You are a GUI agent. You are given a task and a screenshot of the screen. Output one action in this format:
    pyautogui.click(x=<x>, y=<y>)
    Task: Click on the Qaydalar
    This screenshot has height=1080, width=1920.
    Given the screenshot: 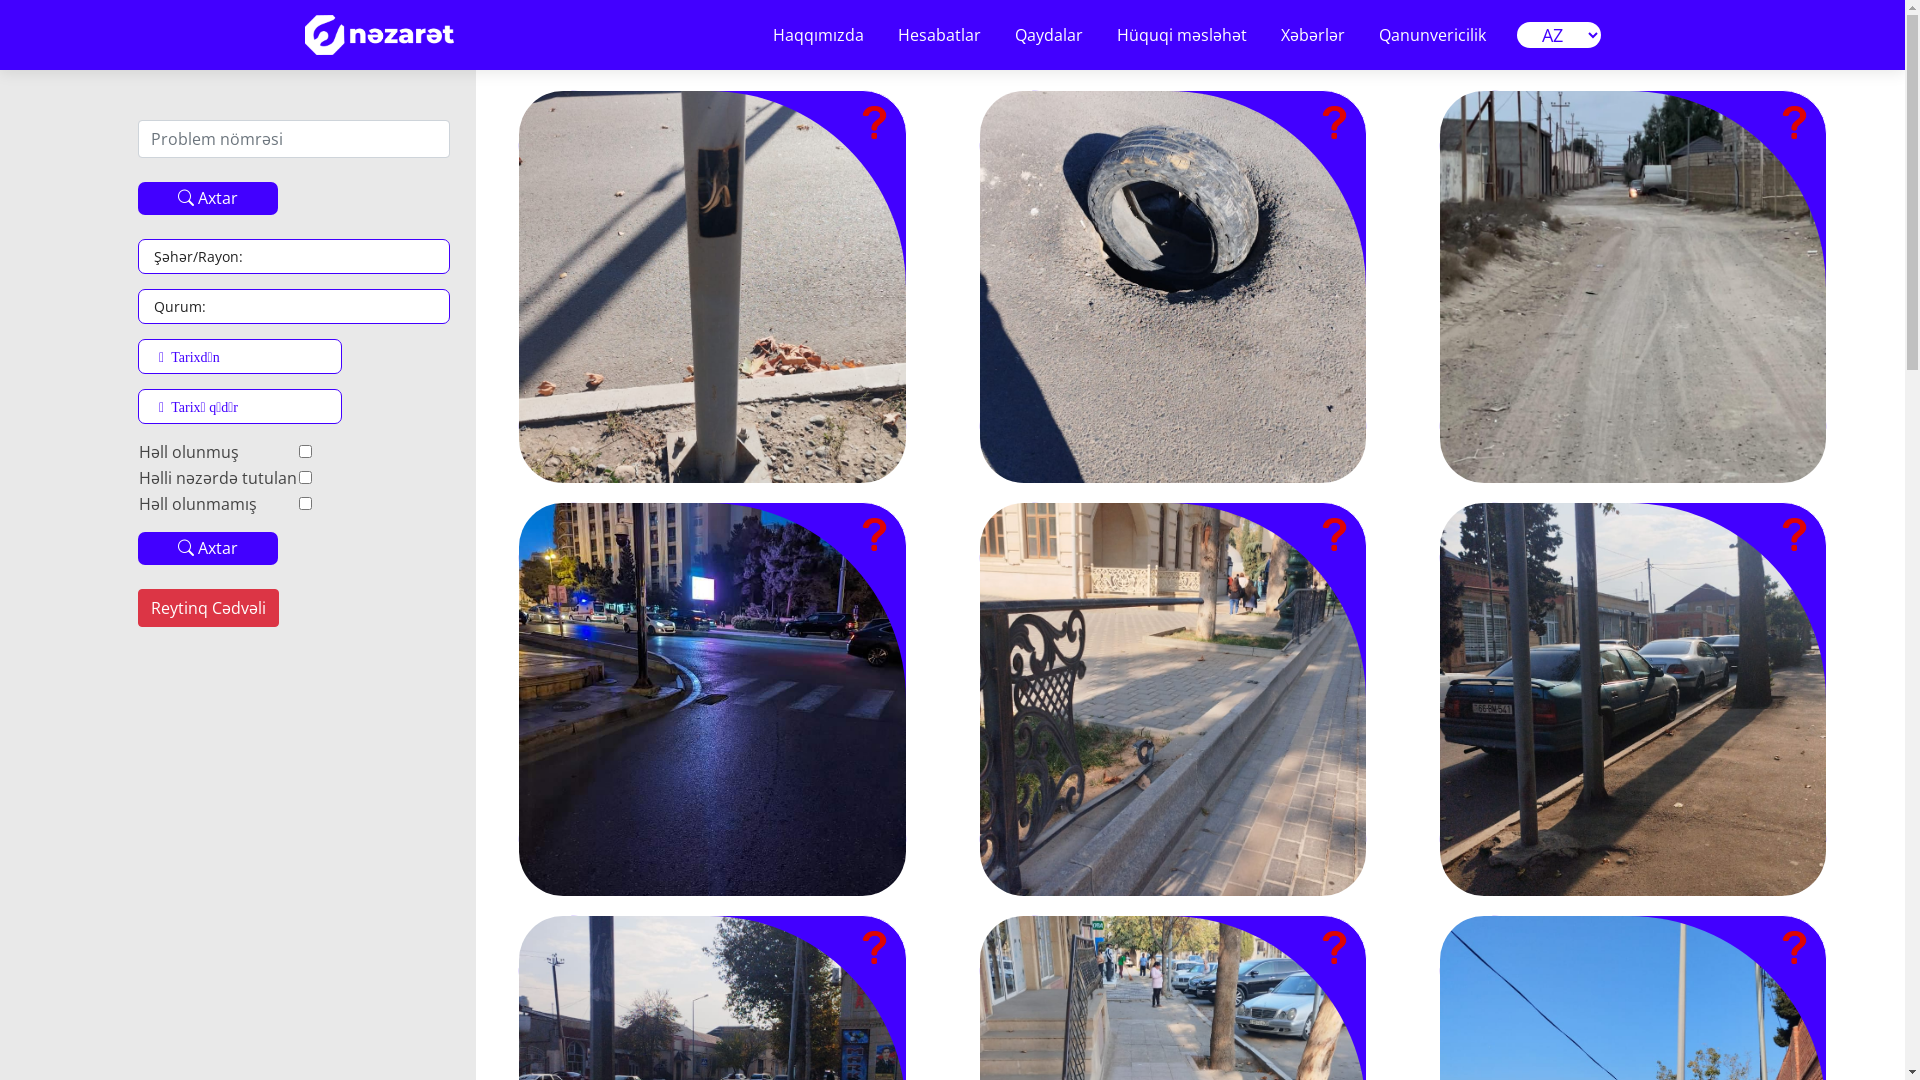 What is the action you would take?
    pyautogui.click(x=1049, y=35)
    